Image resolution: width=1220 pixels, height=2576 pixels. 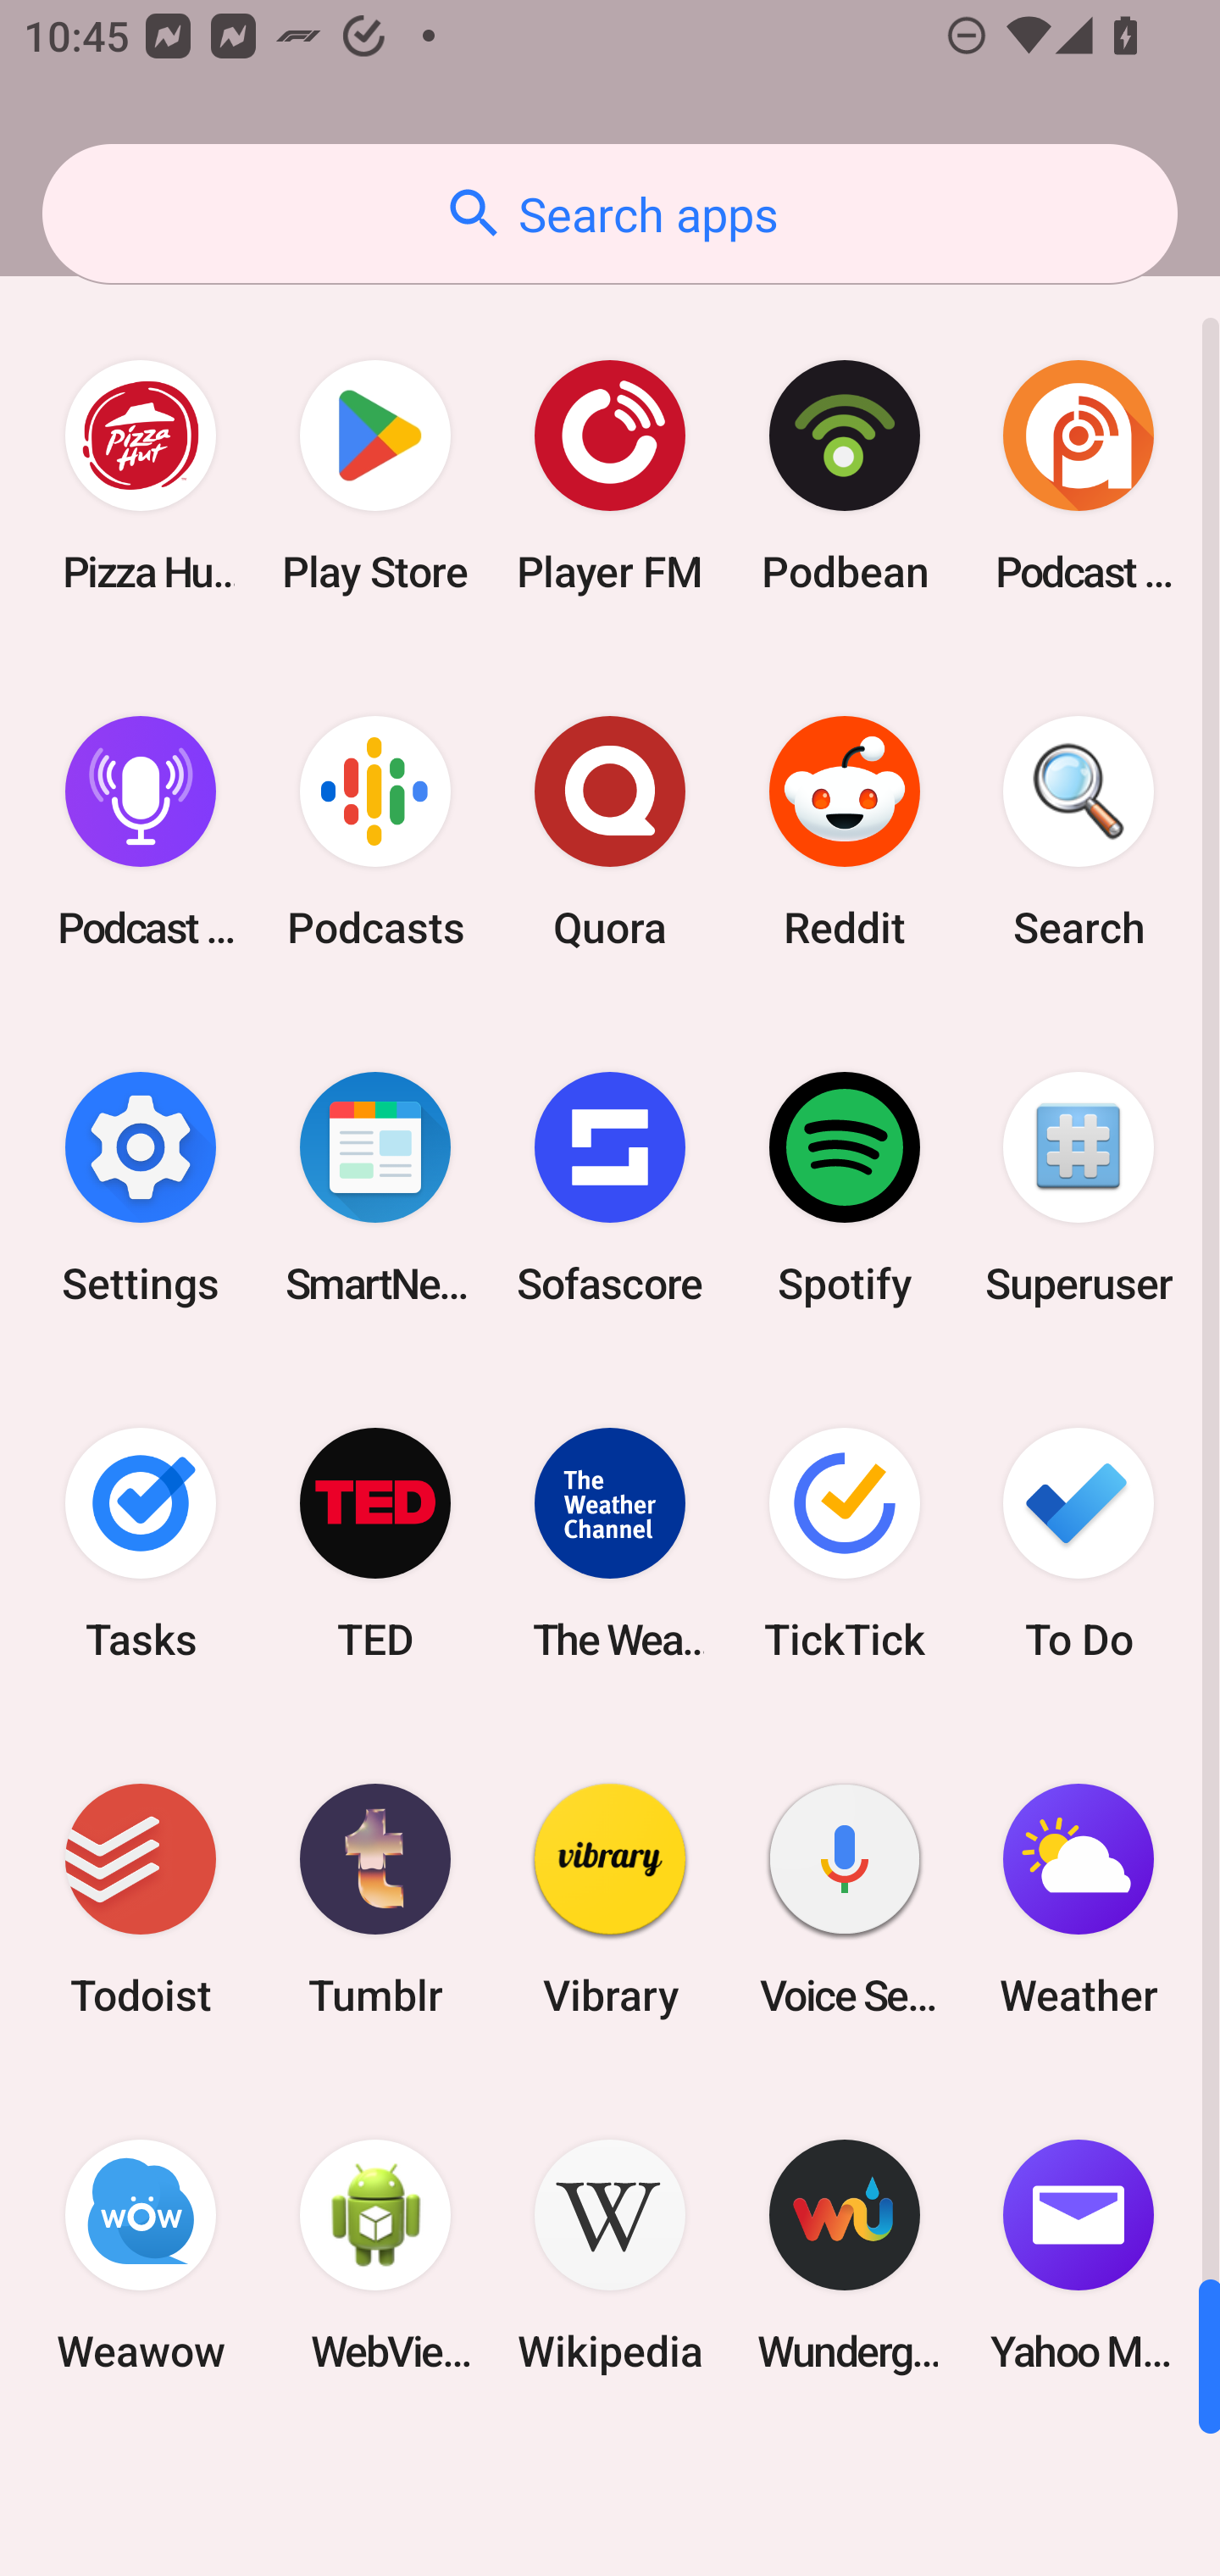 I want to click on The Weather Channel, so click(x=610, y=1542).